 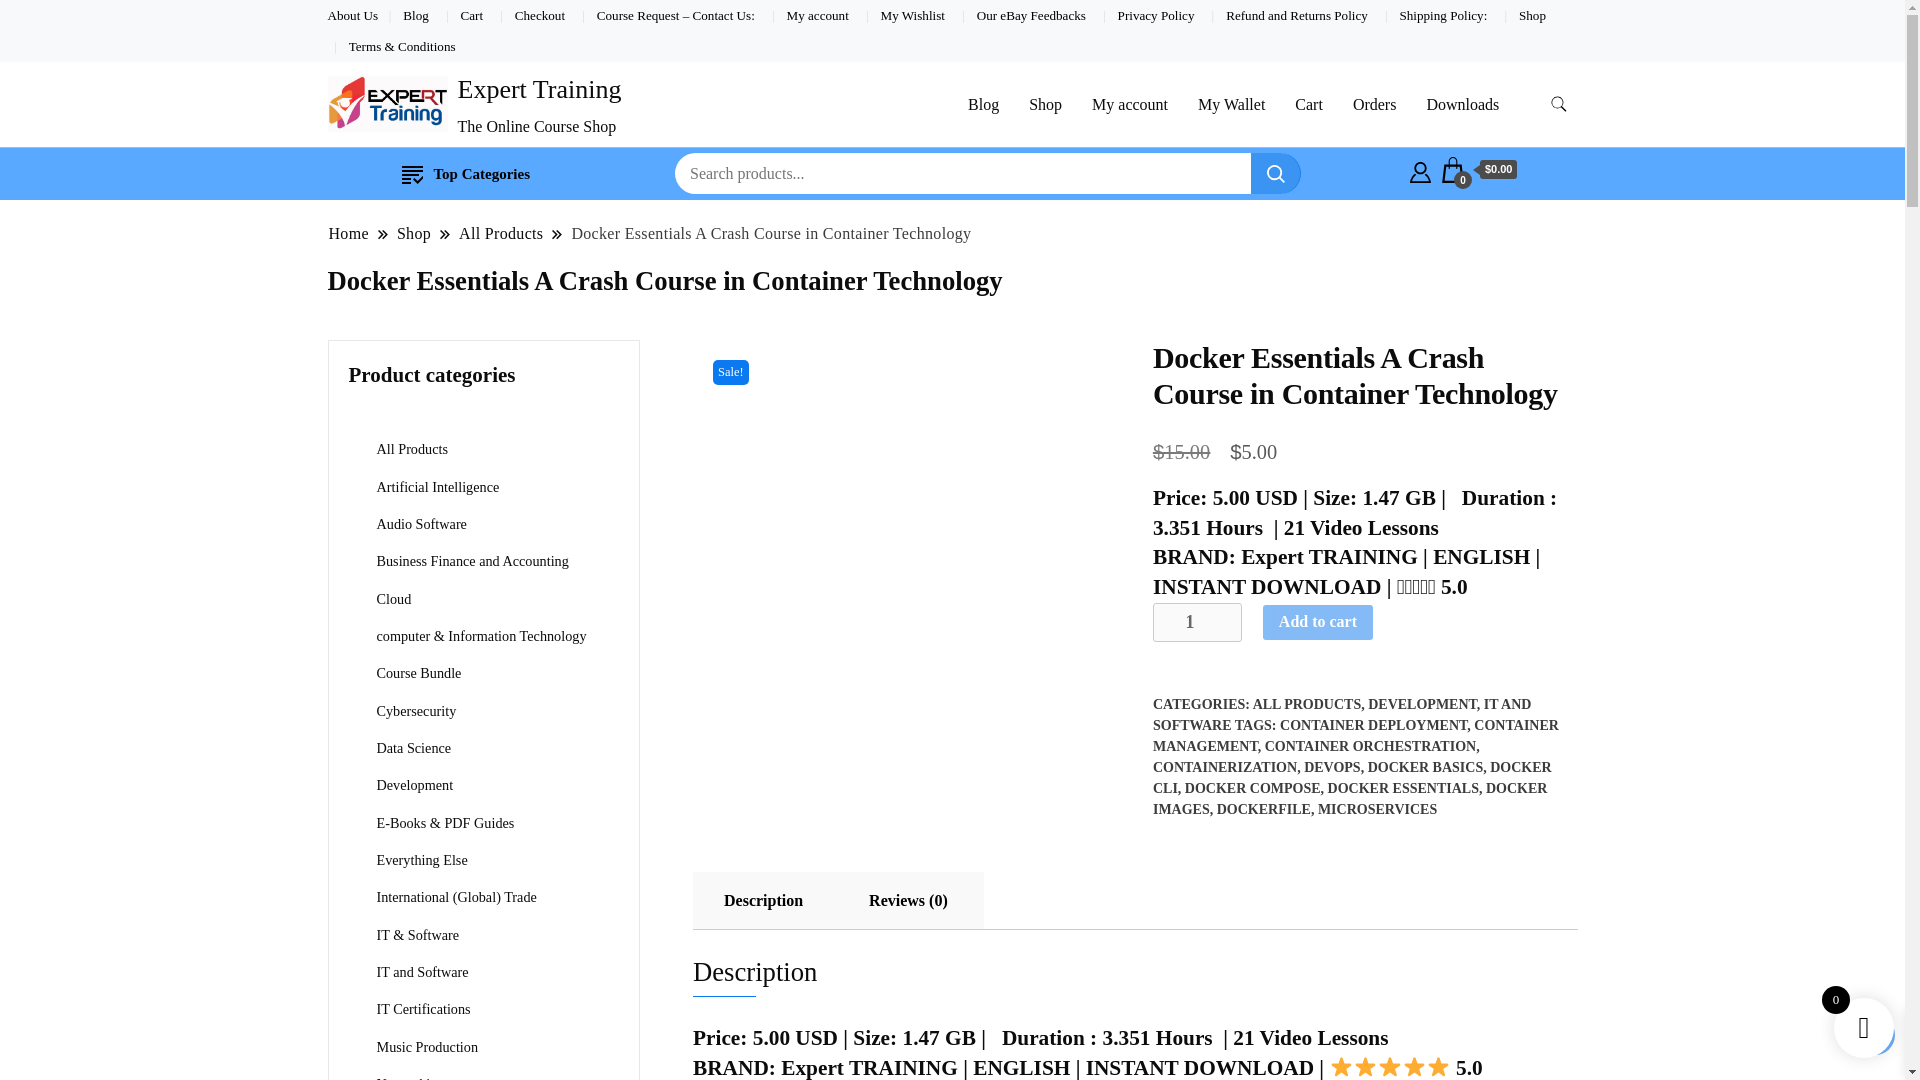 I want to click on My account, so click(x=818, y=14).